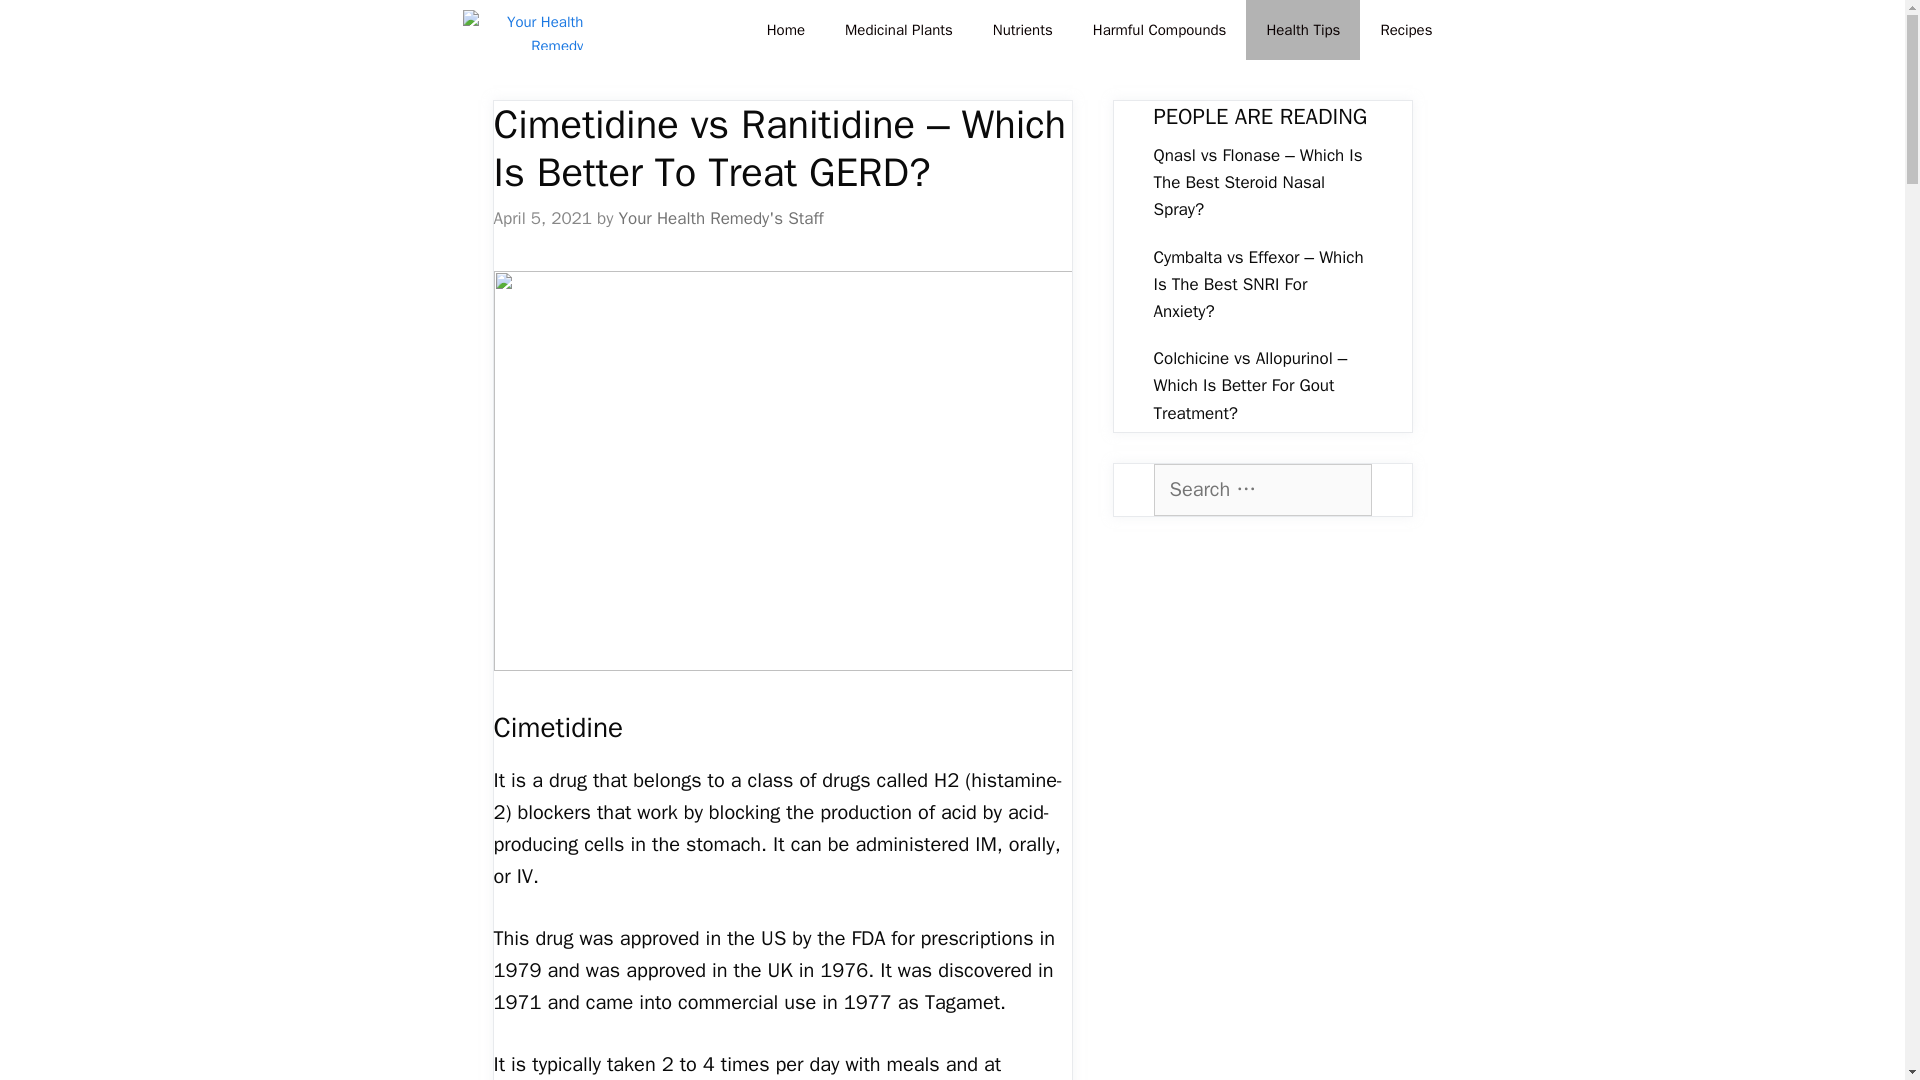 This screenshot has width=1920, height=1080. I want to click on Your Health Remedy's Staff, so click(720, 218).